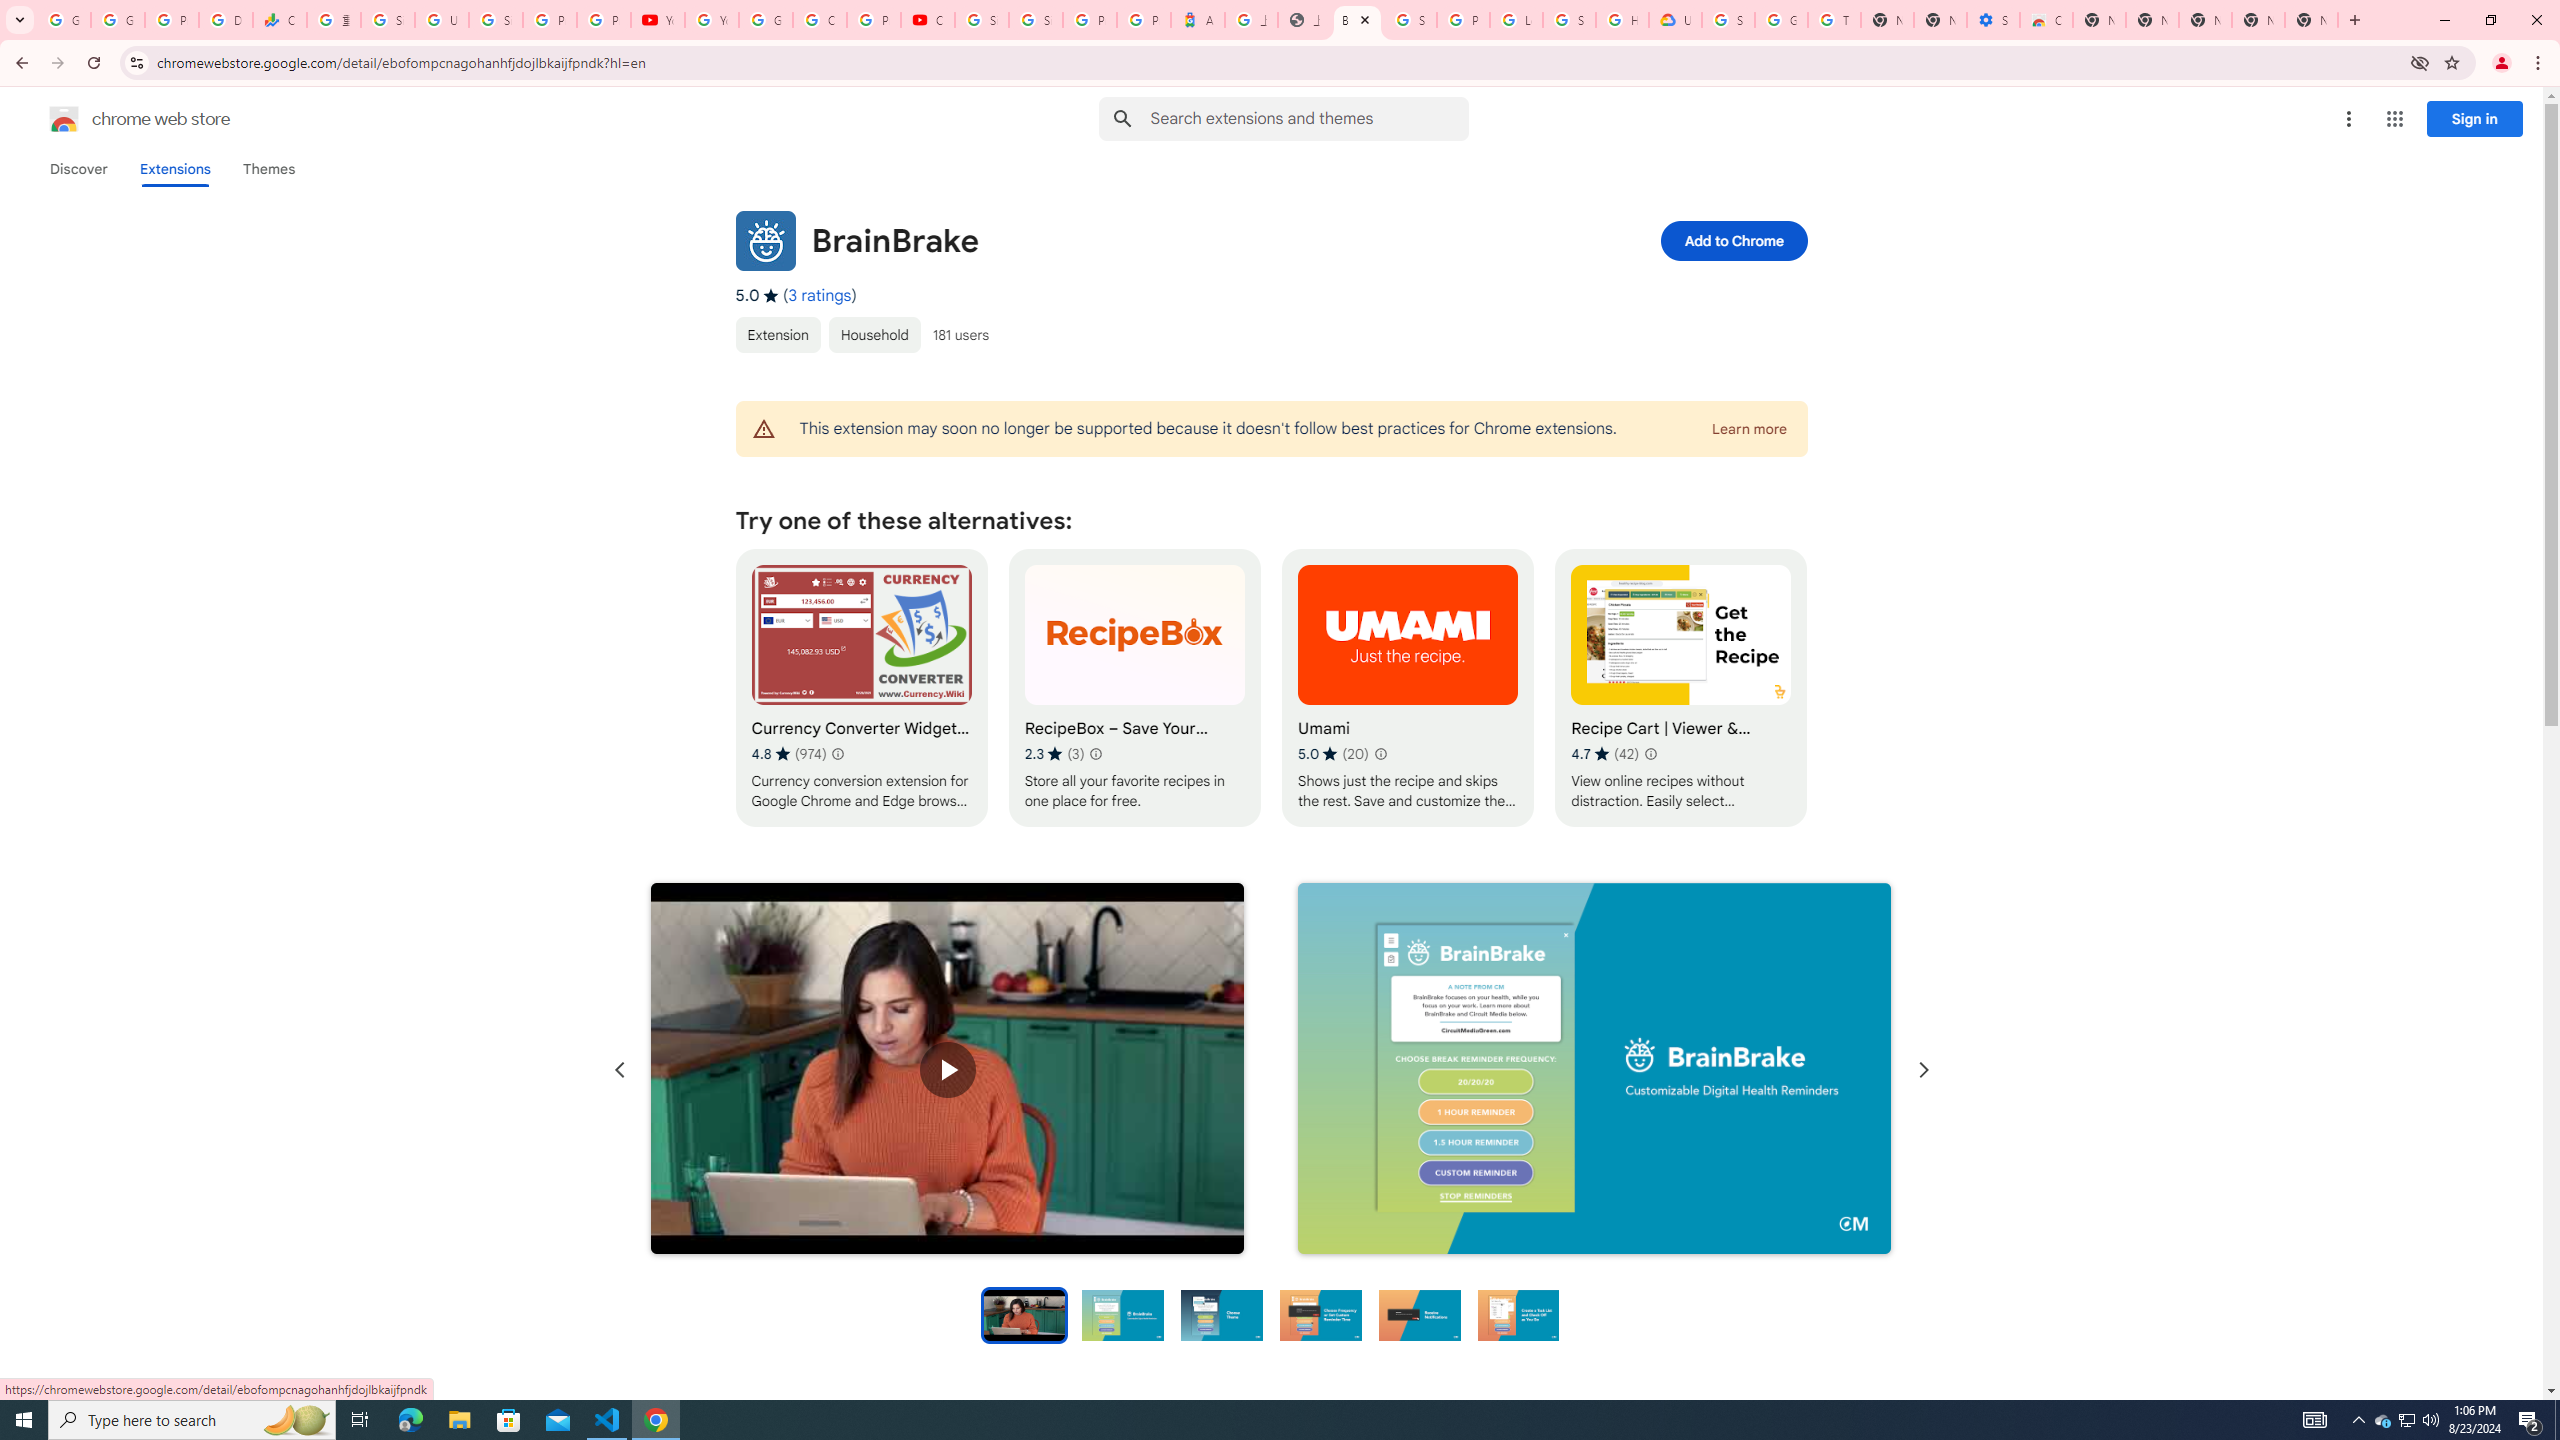 The height and width of the screenshot is (1440, 2560). I want to click on Preview slide 2, so click(1123, 1314).